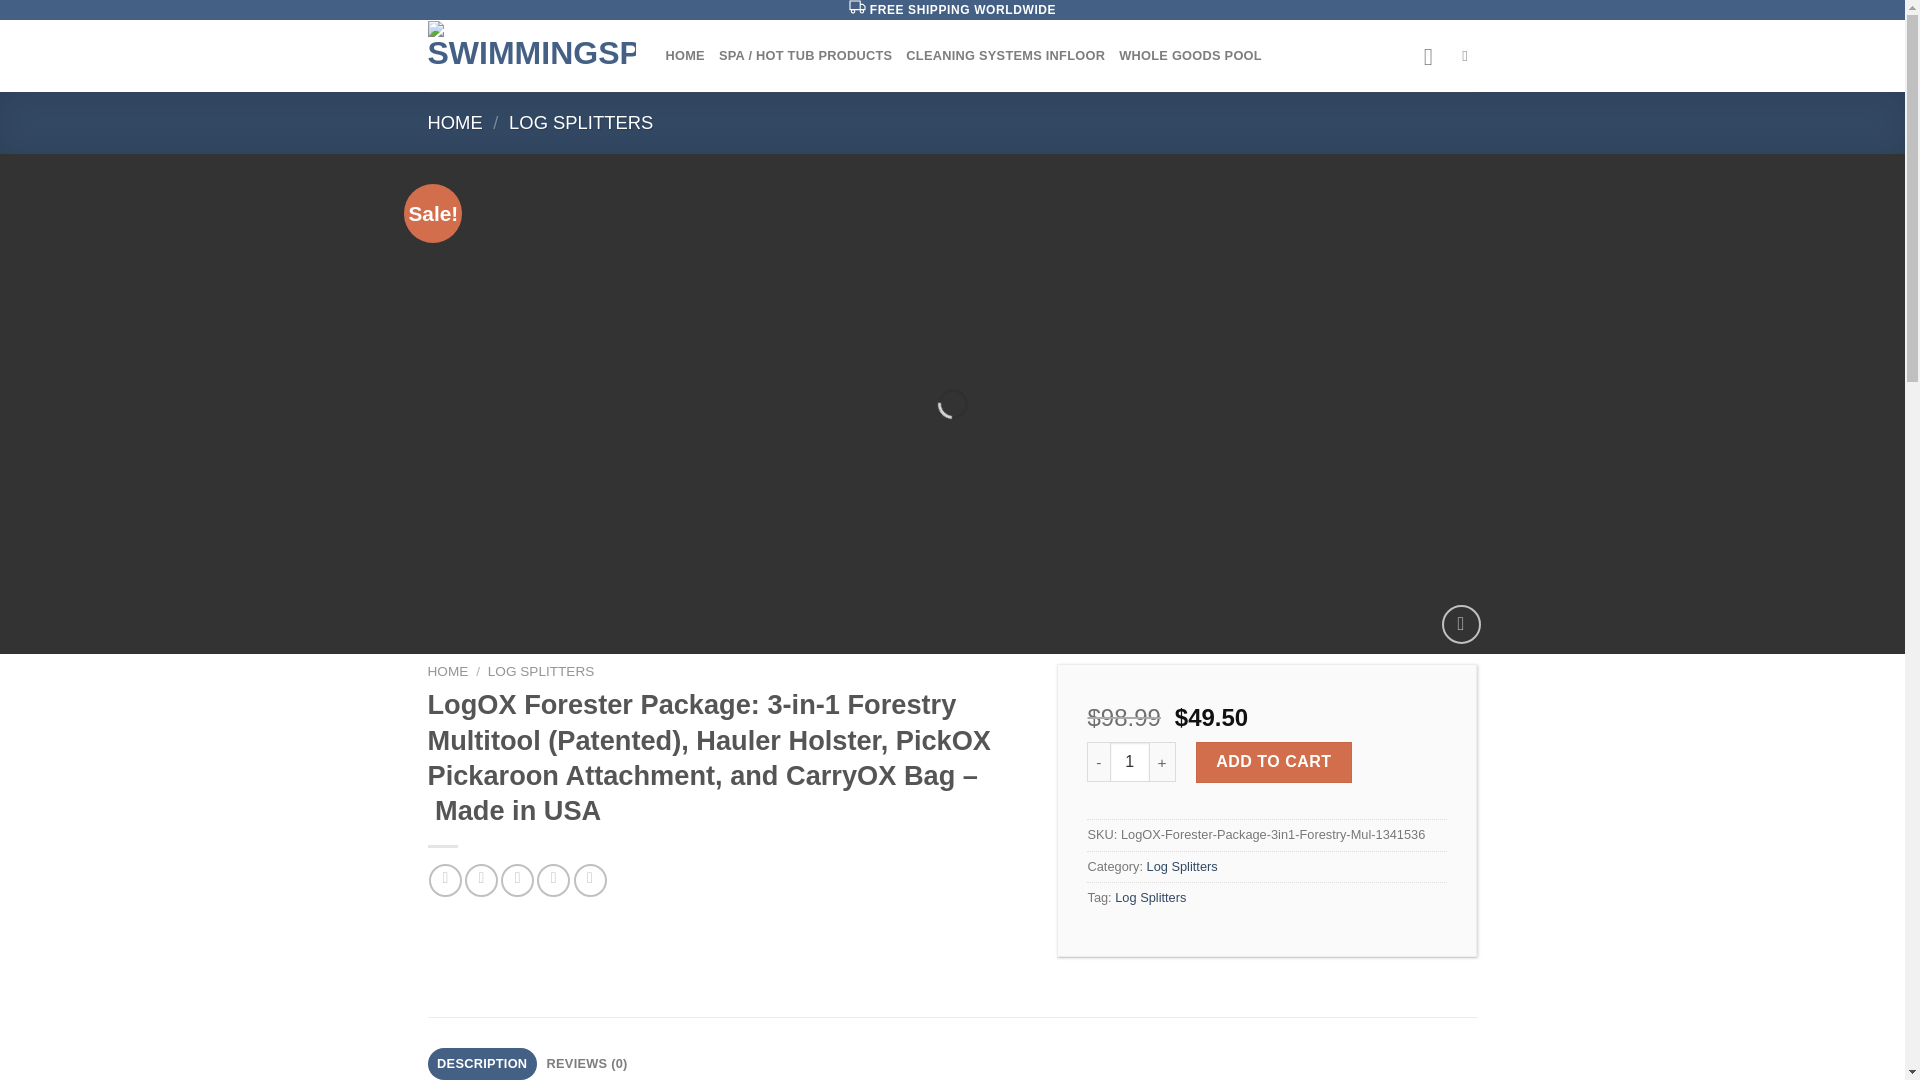  What do you see at coordinates (482, 1064) in the screenshot?
I see `DESCRIPTION` at bounding box center [482, 1064].